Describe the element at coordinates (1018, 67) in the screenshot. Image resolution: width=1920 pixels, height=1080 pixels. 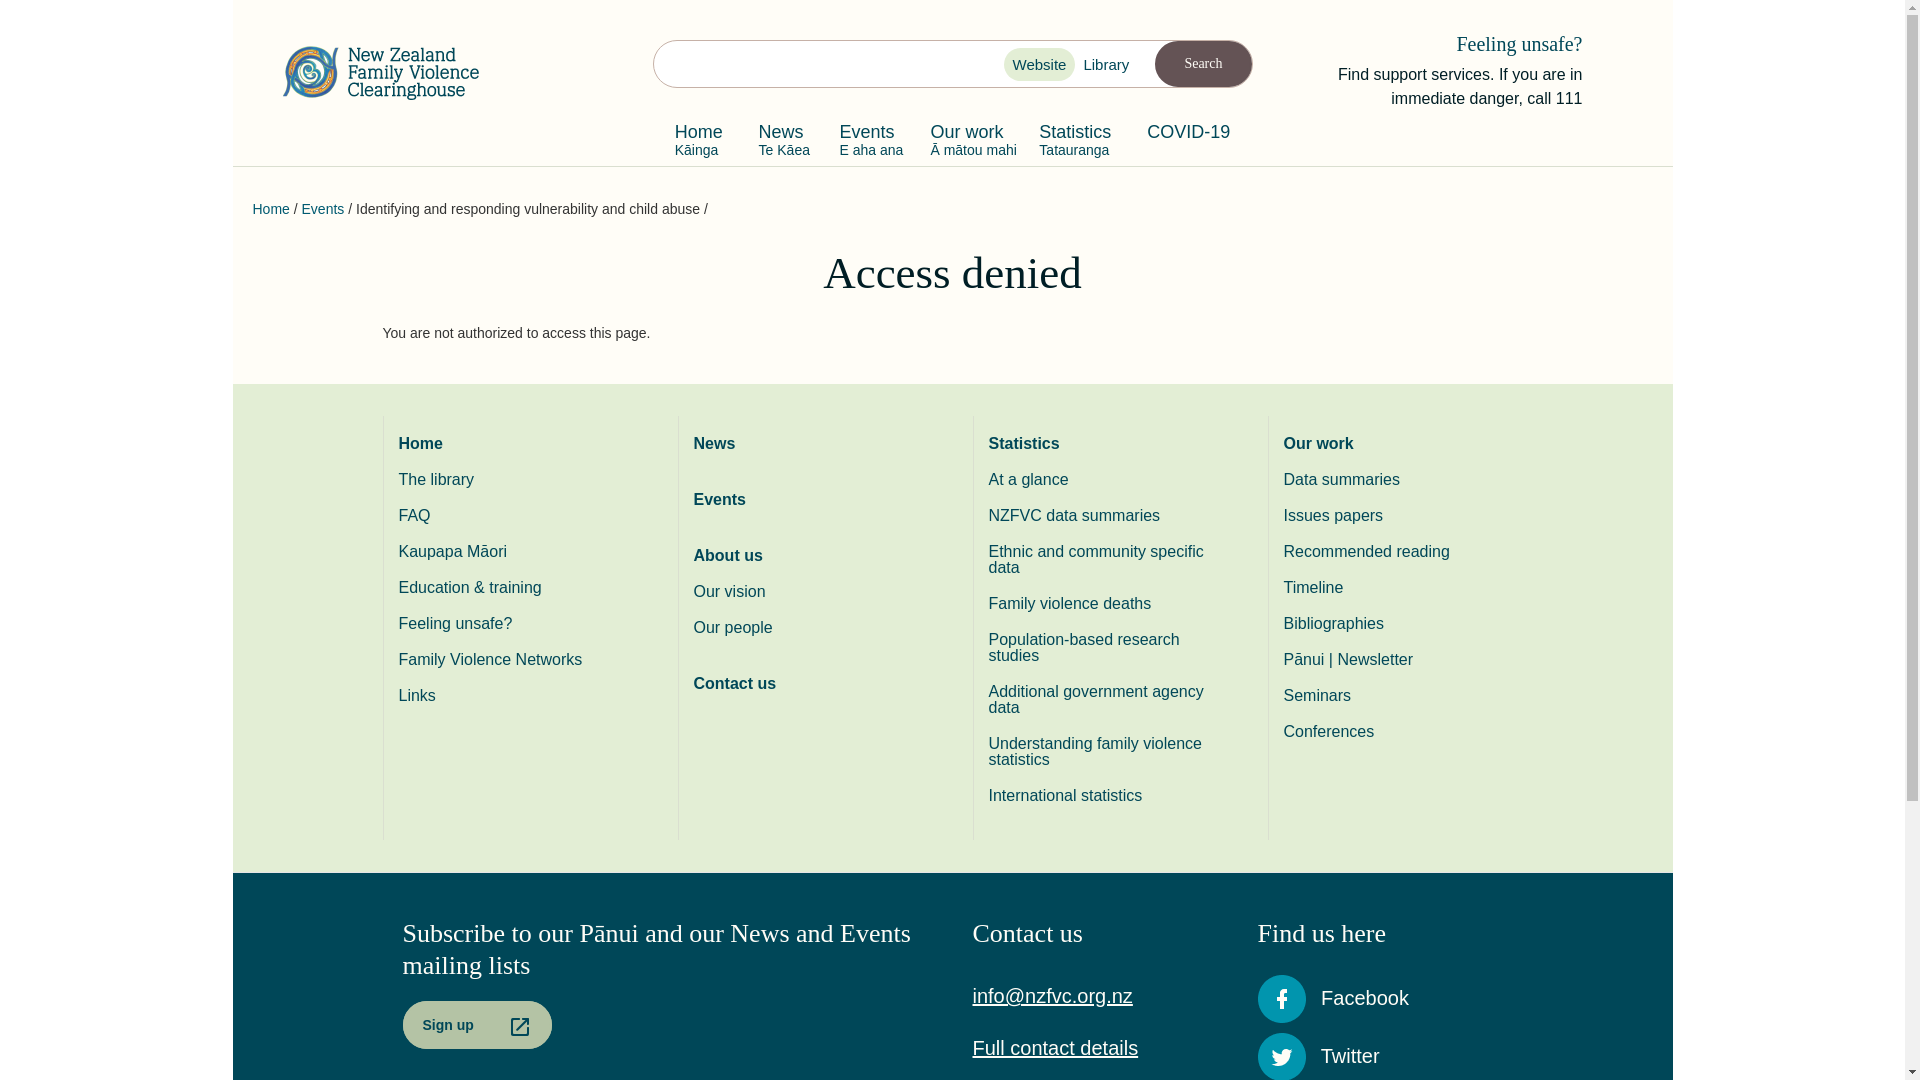
I see `on` at that location.